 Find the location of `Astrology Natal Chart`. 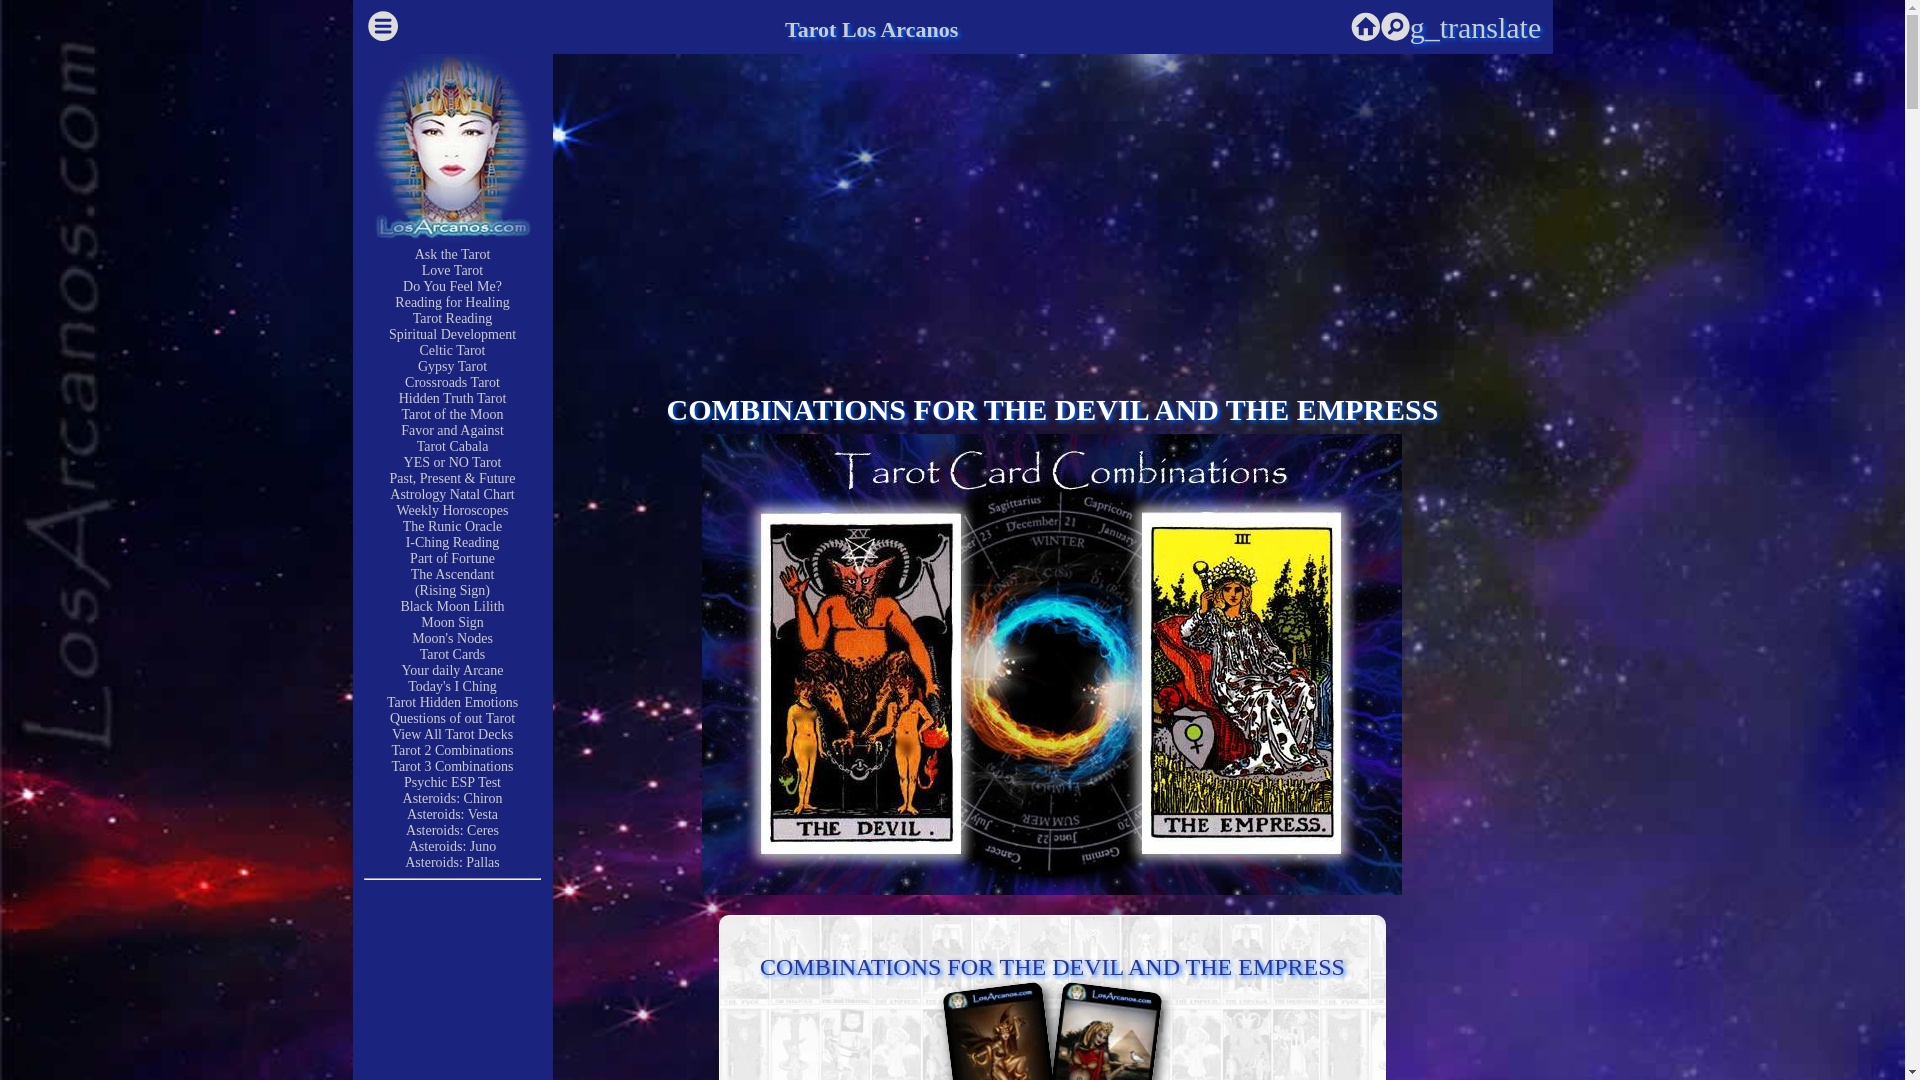

Astrology Natal Chart is located at coordinates (452, 494).